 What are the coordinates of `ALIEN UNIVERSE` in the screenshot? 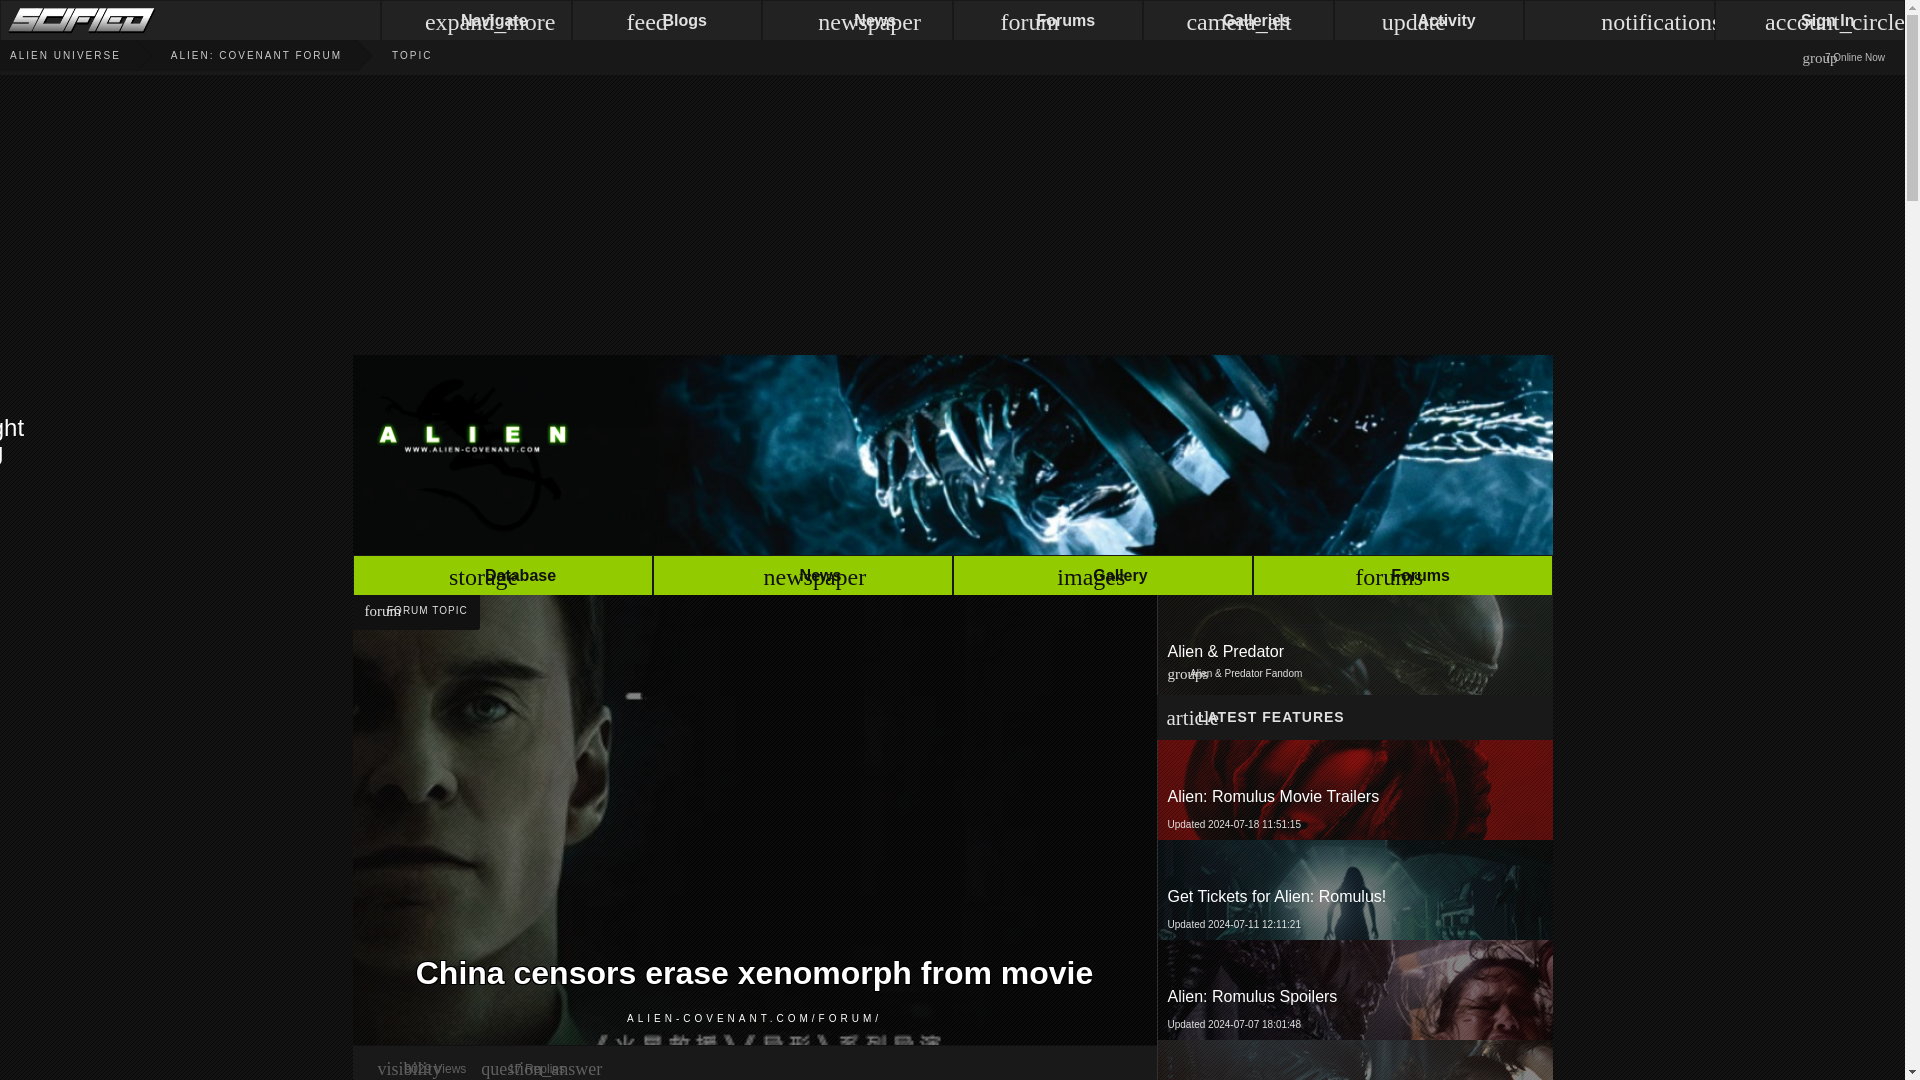 It's located at (1401, 578).